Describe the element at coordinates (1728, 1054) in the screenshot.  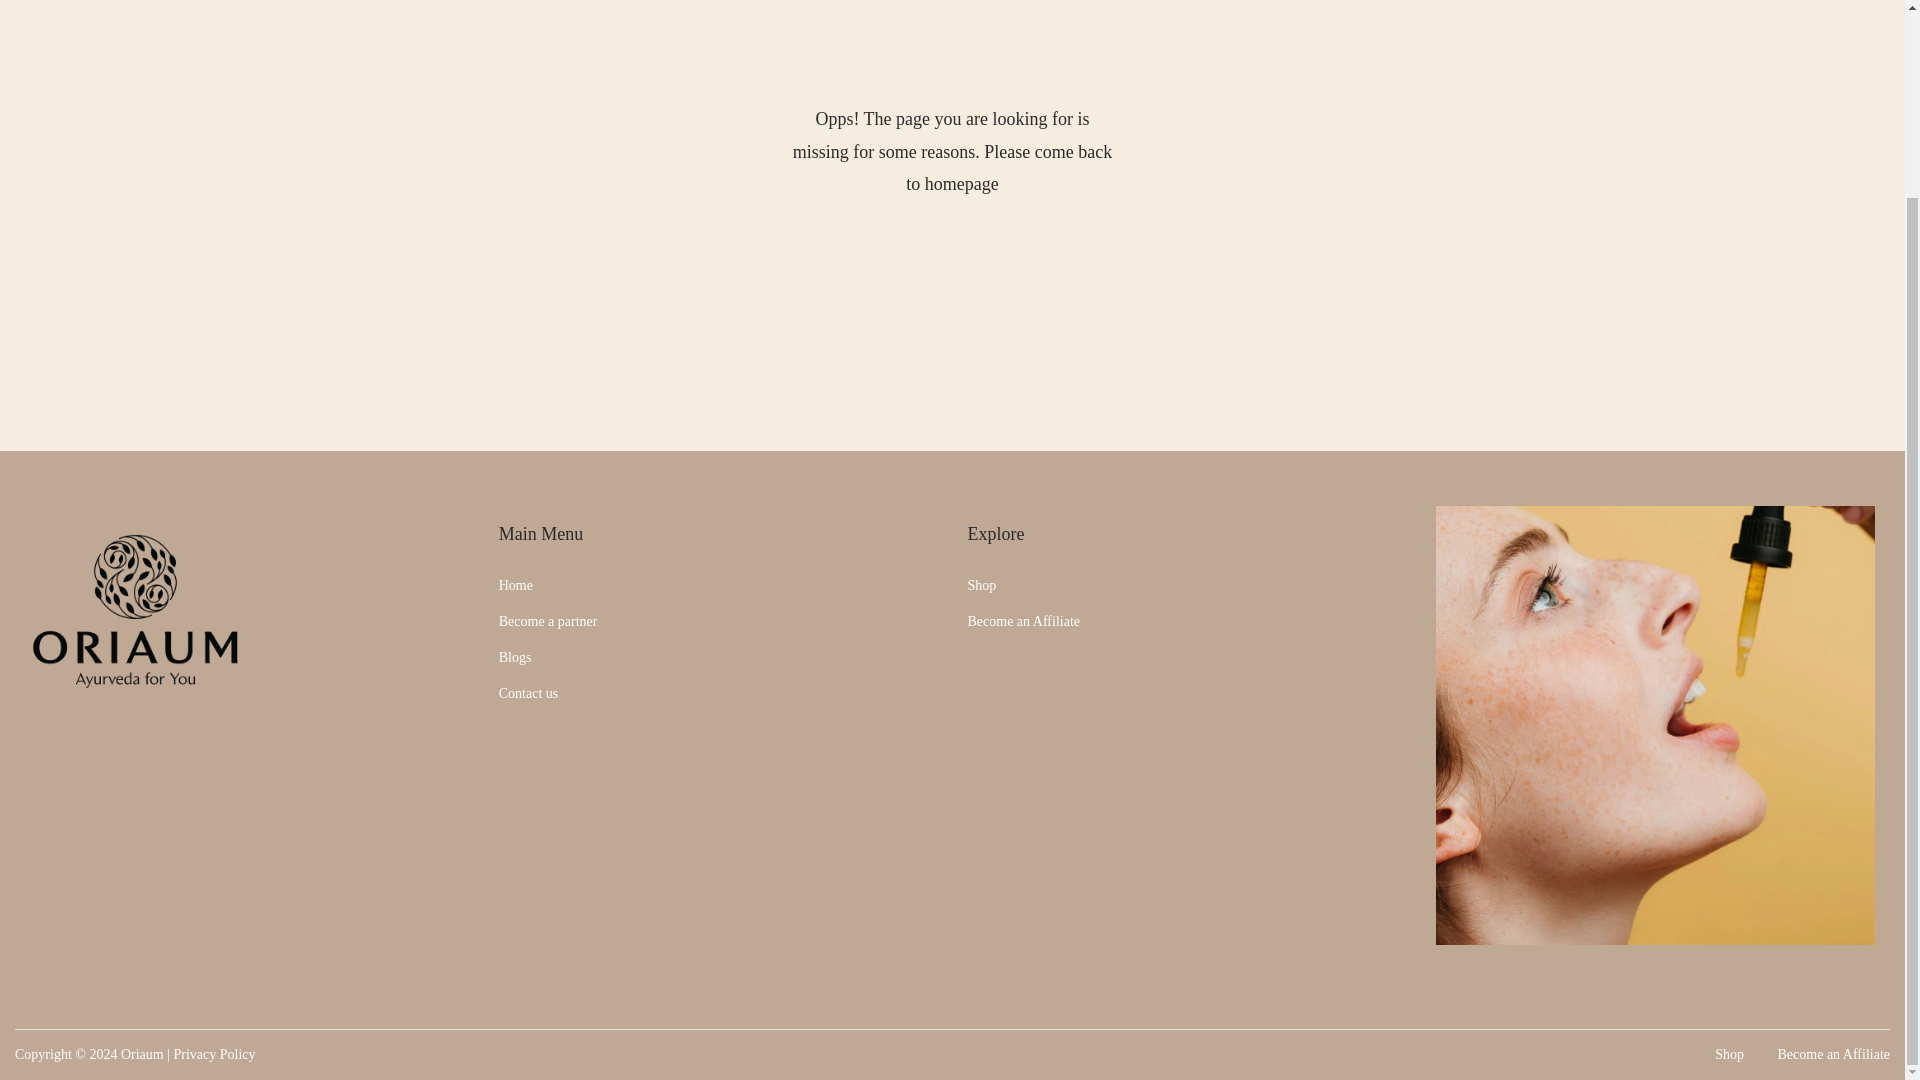
I see `Shop` at that location.